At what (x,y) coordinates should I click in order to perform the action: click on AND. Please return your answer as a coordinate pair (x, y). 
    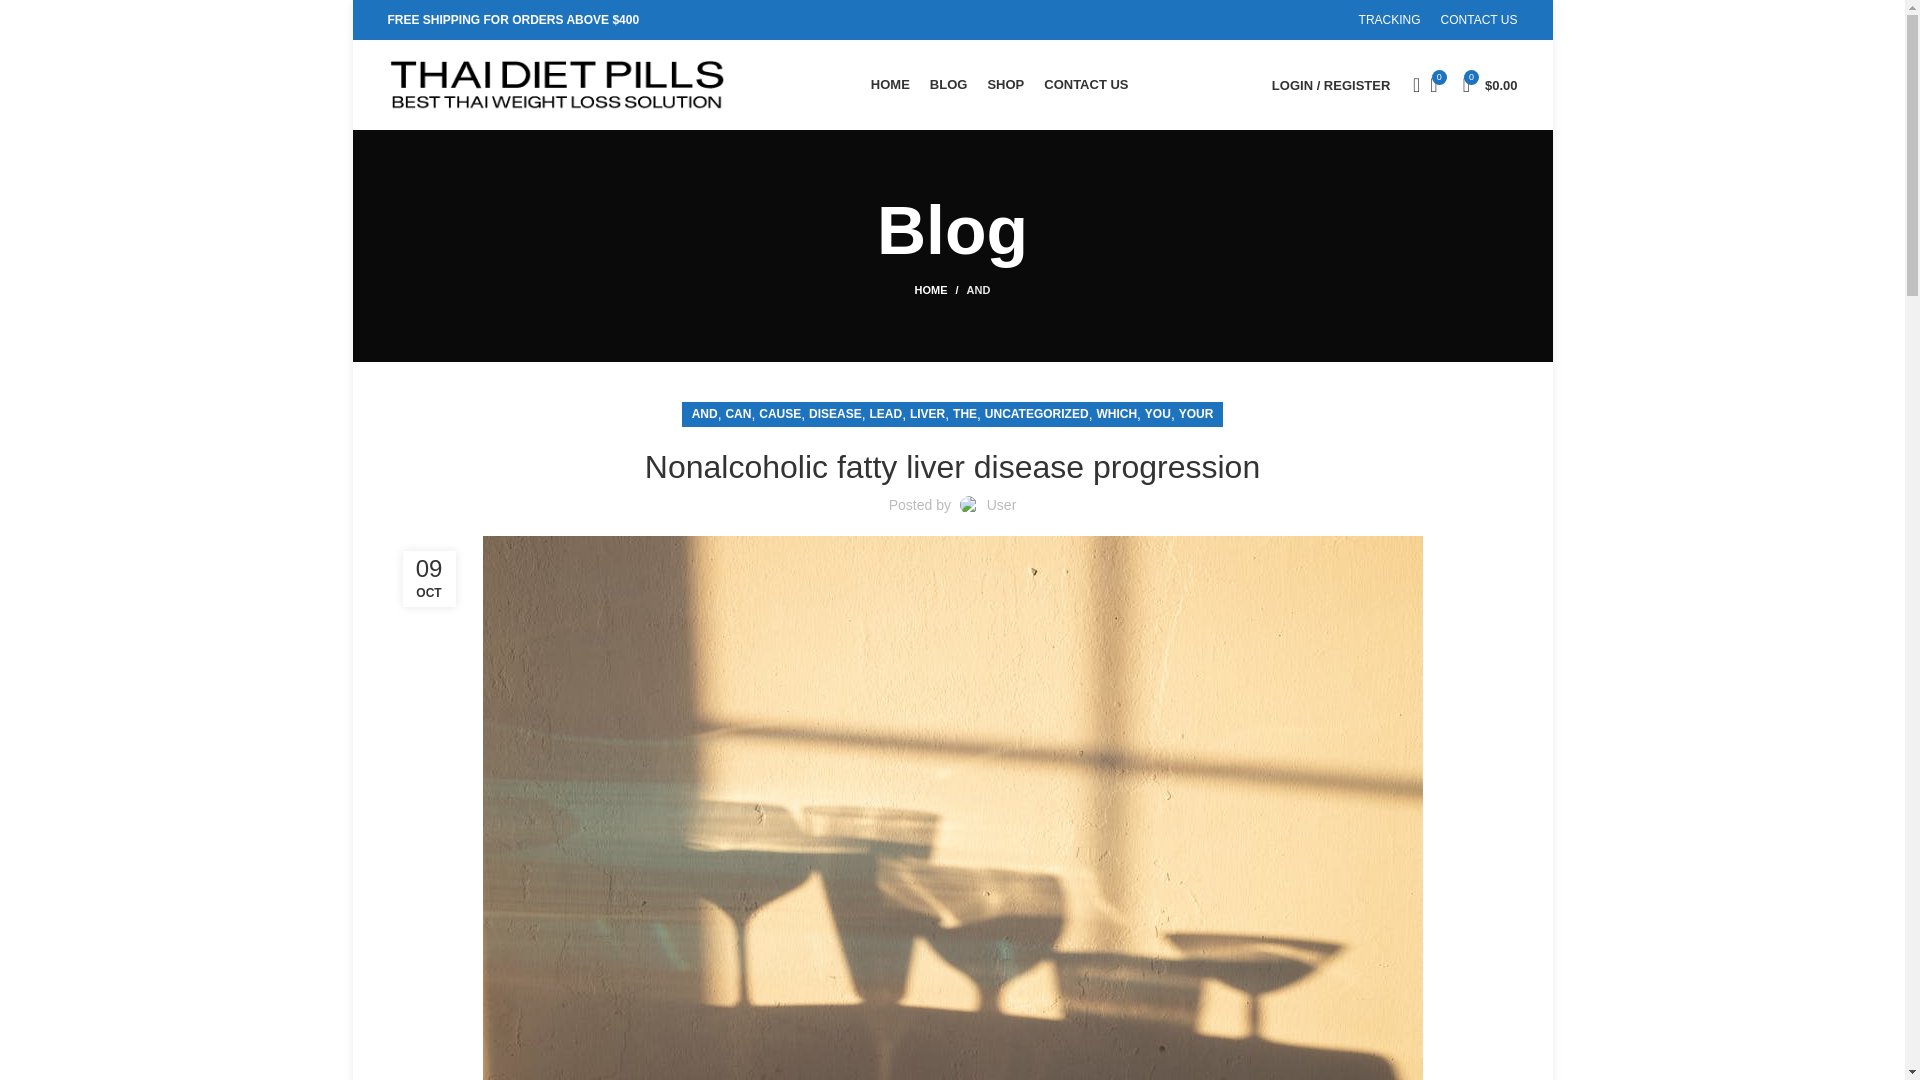
    Looking at the image, I should click on (978, 290).